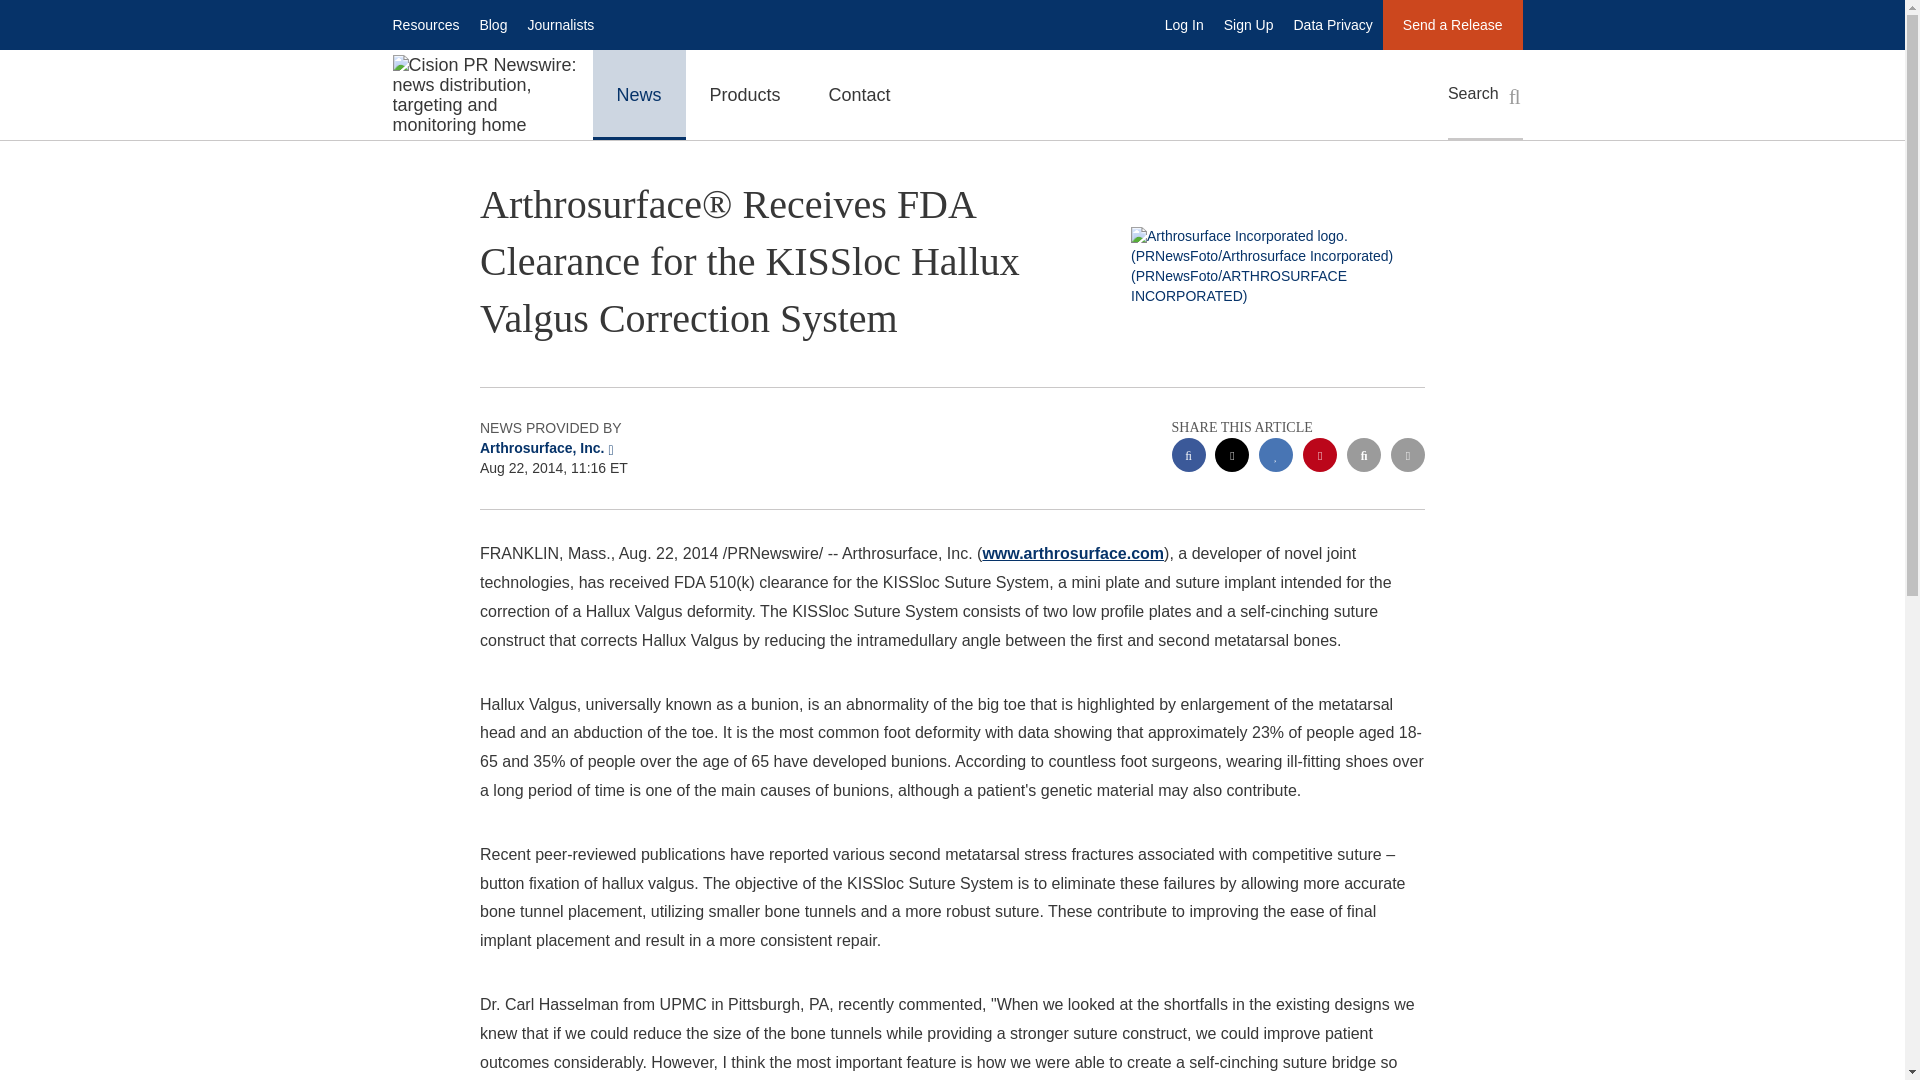 This screenshot has width=1920, height=1080. I want to click on News, so click(638, 94).